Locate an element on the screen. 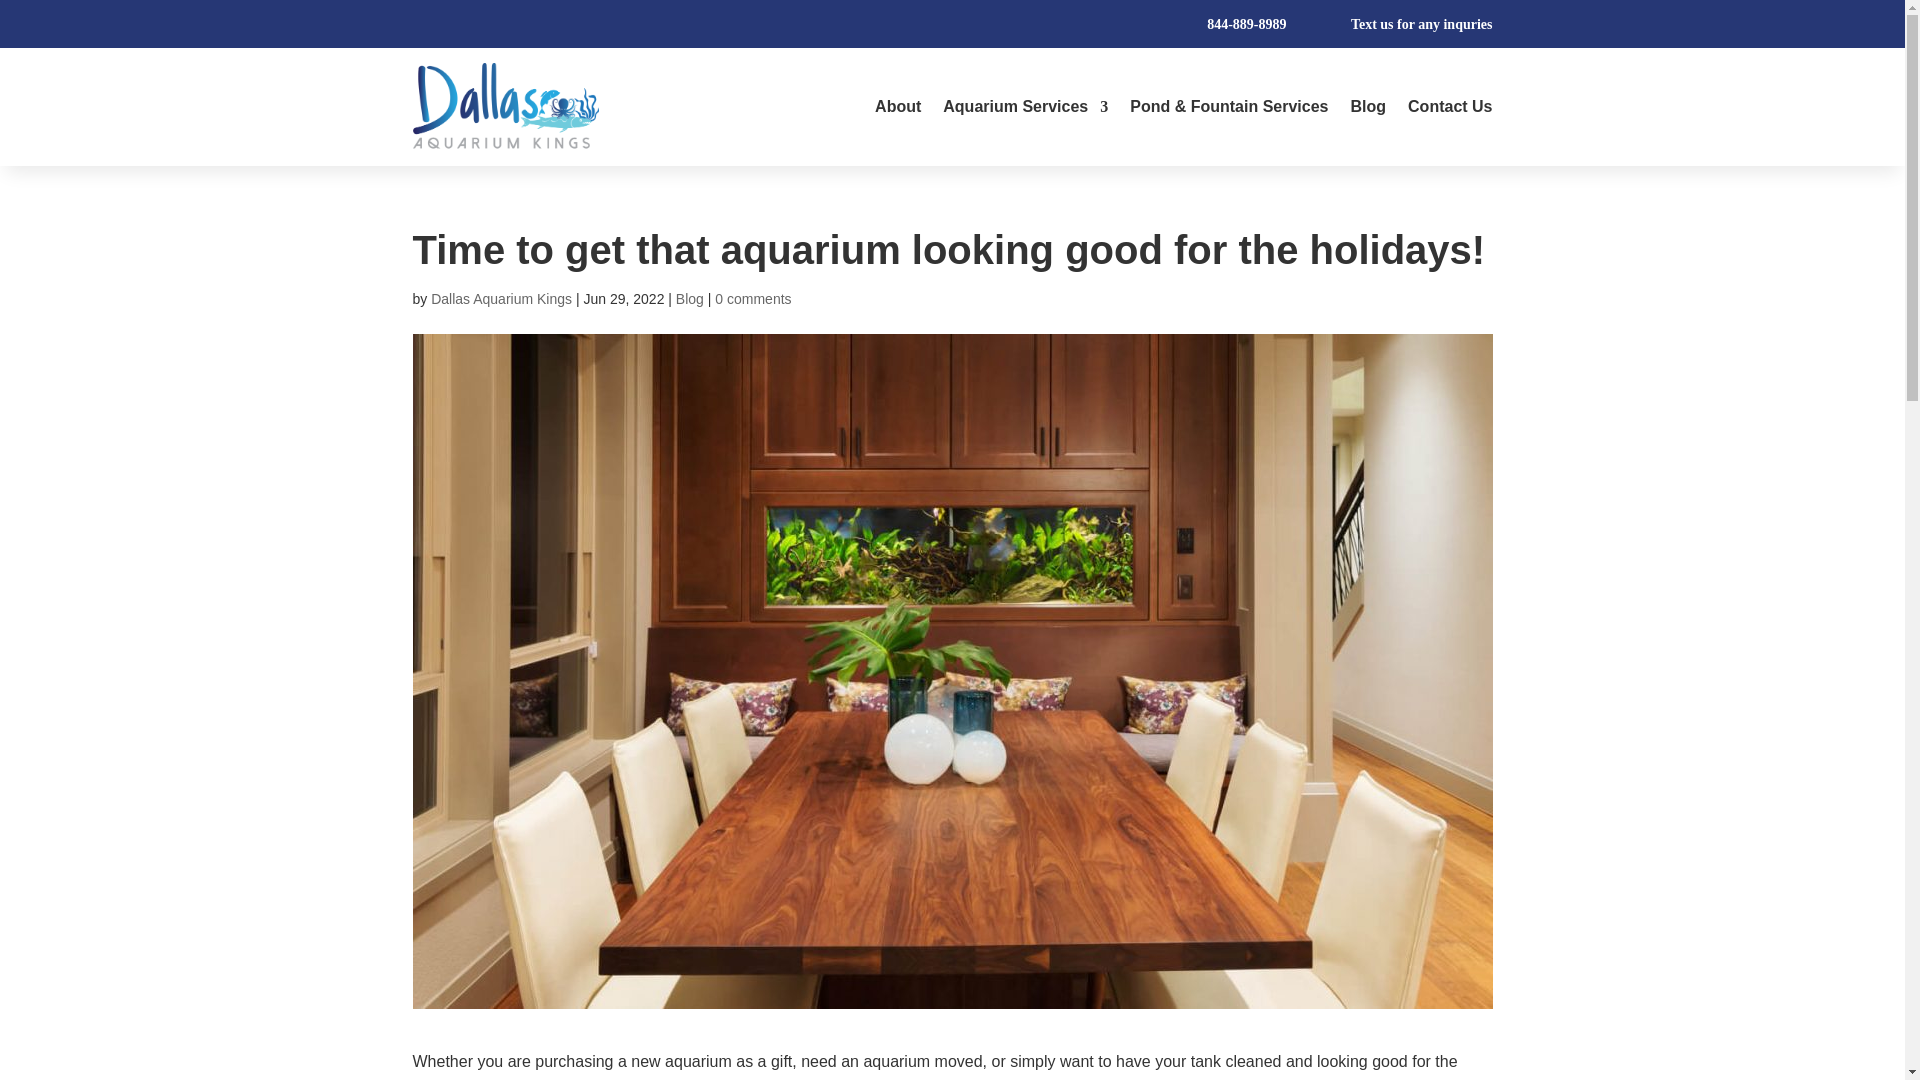 This screenshot has width=1920, height=1080. 844-889-8989 is located at coordinates (1274, 24).